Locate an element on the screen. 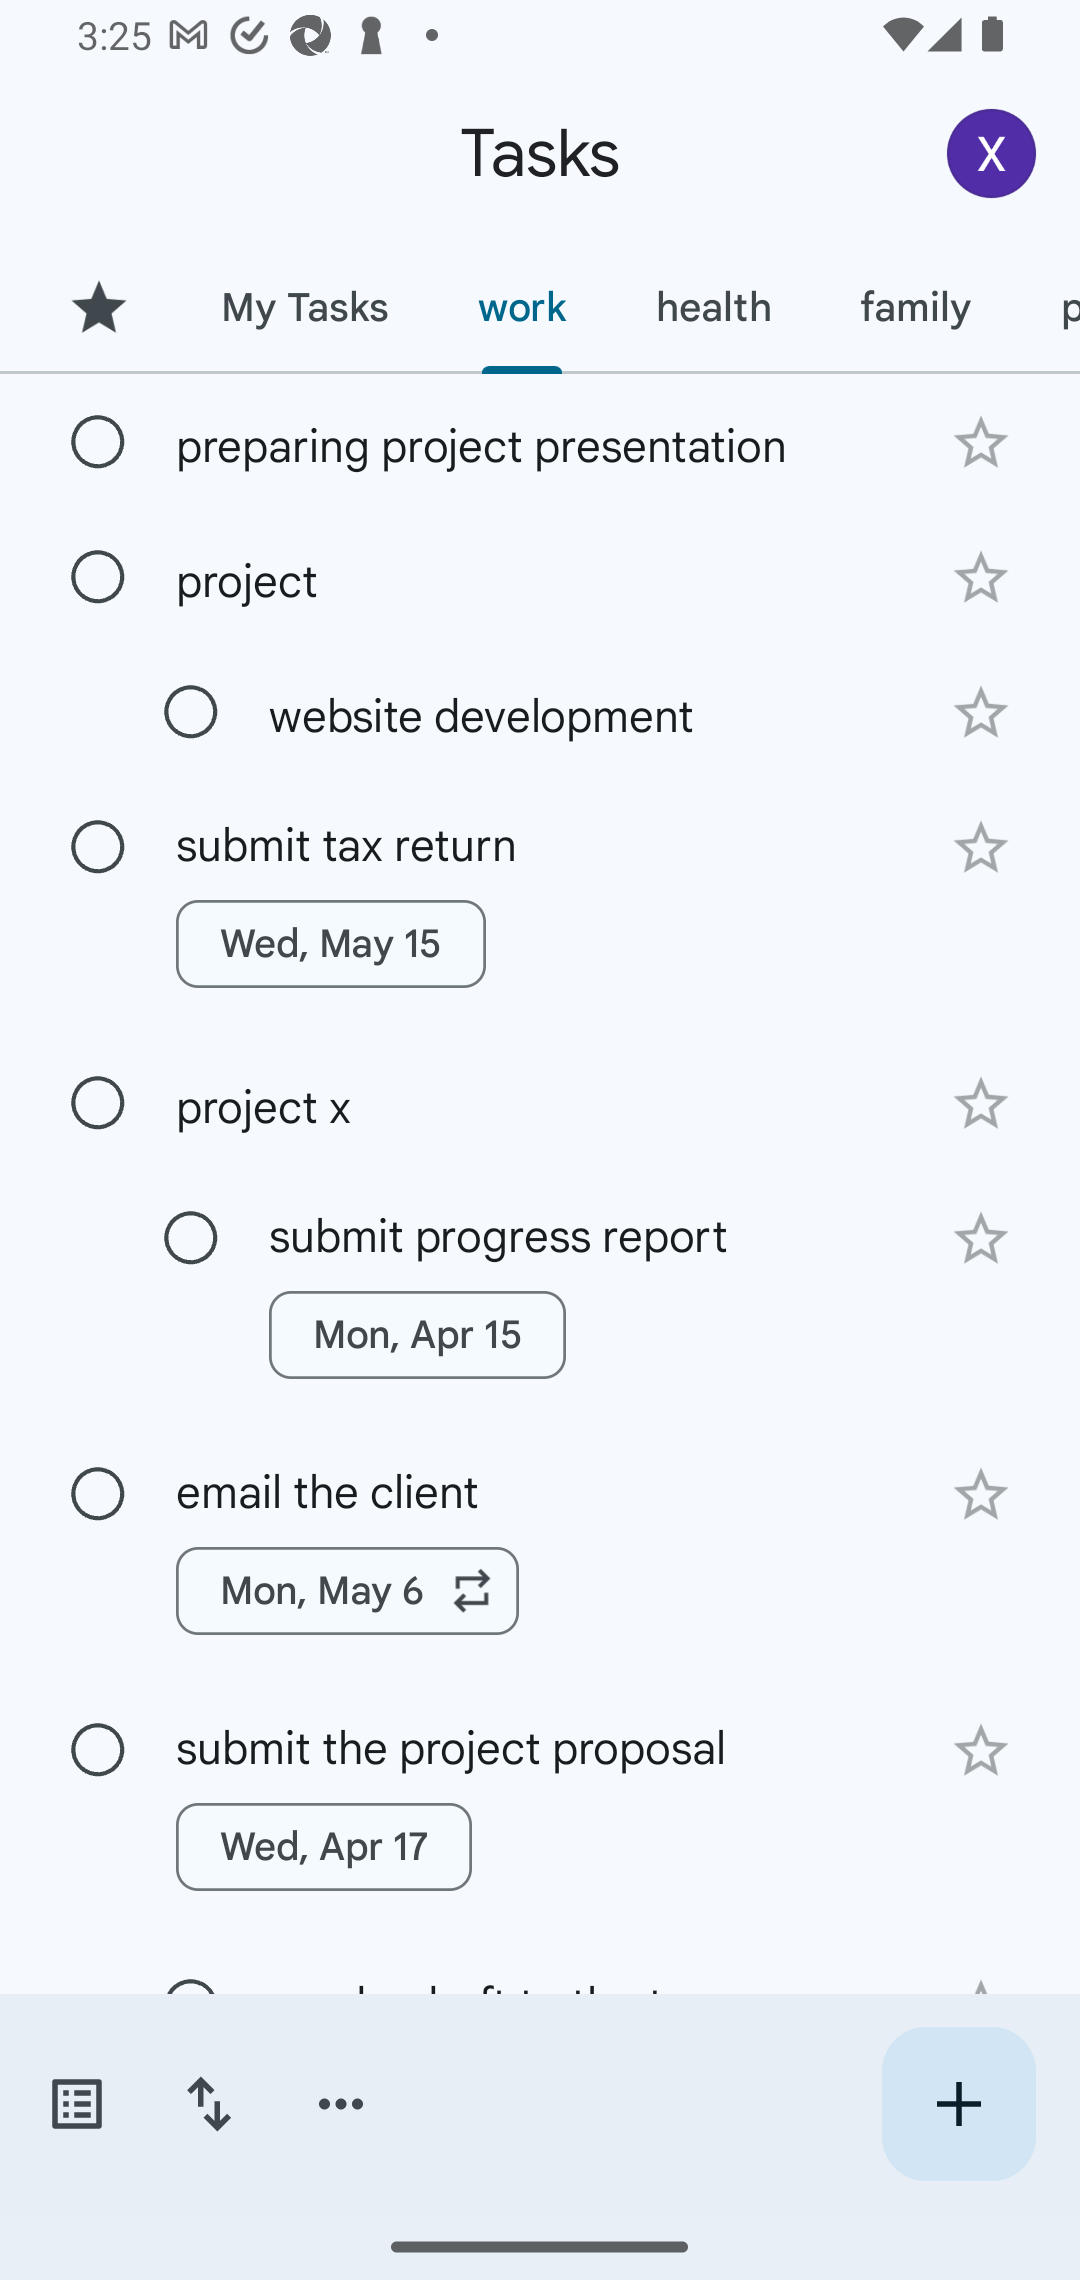 Image resolution: width=1080 pixels, height=2280 pixels. Add star is located at coordinates (980, 1238).